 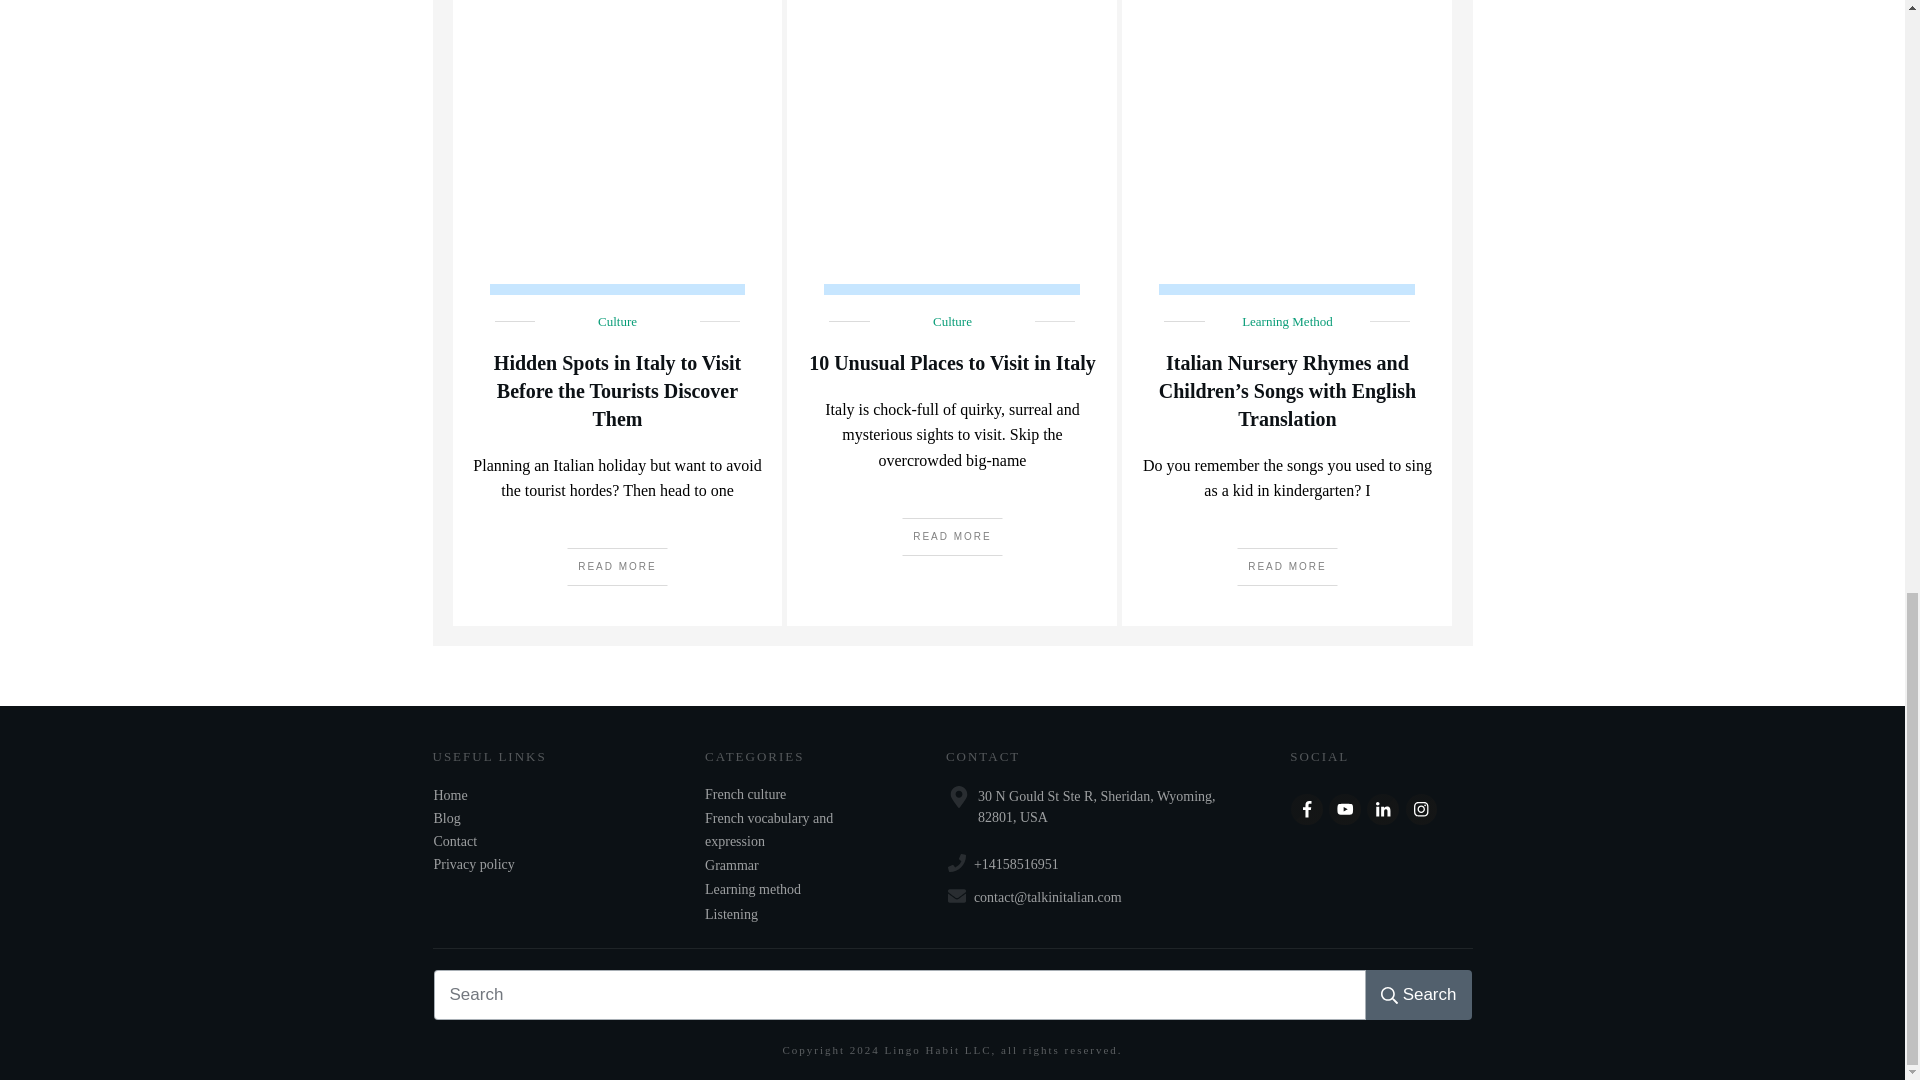 I want to click on READ MORE, so click(x=1287, y=566).